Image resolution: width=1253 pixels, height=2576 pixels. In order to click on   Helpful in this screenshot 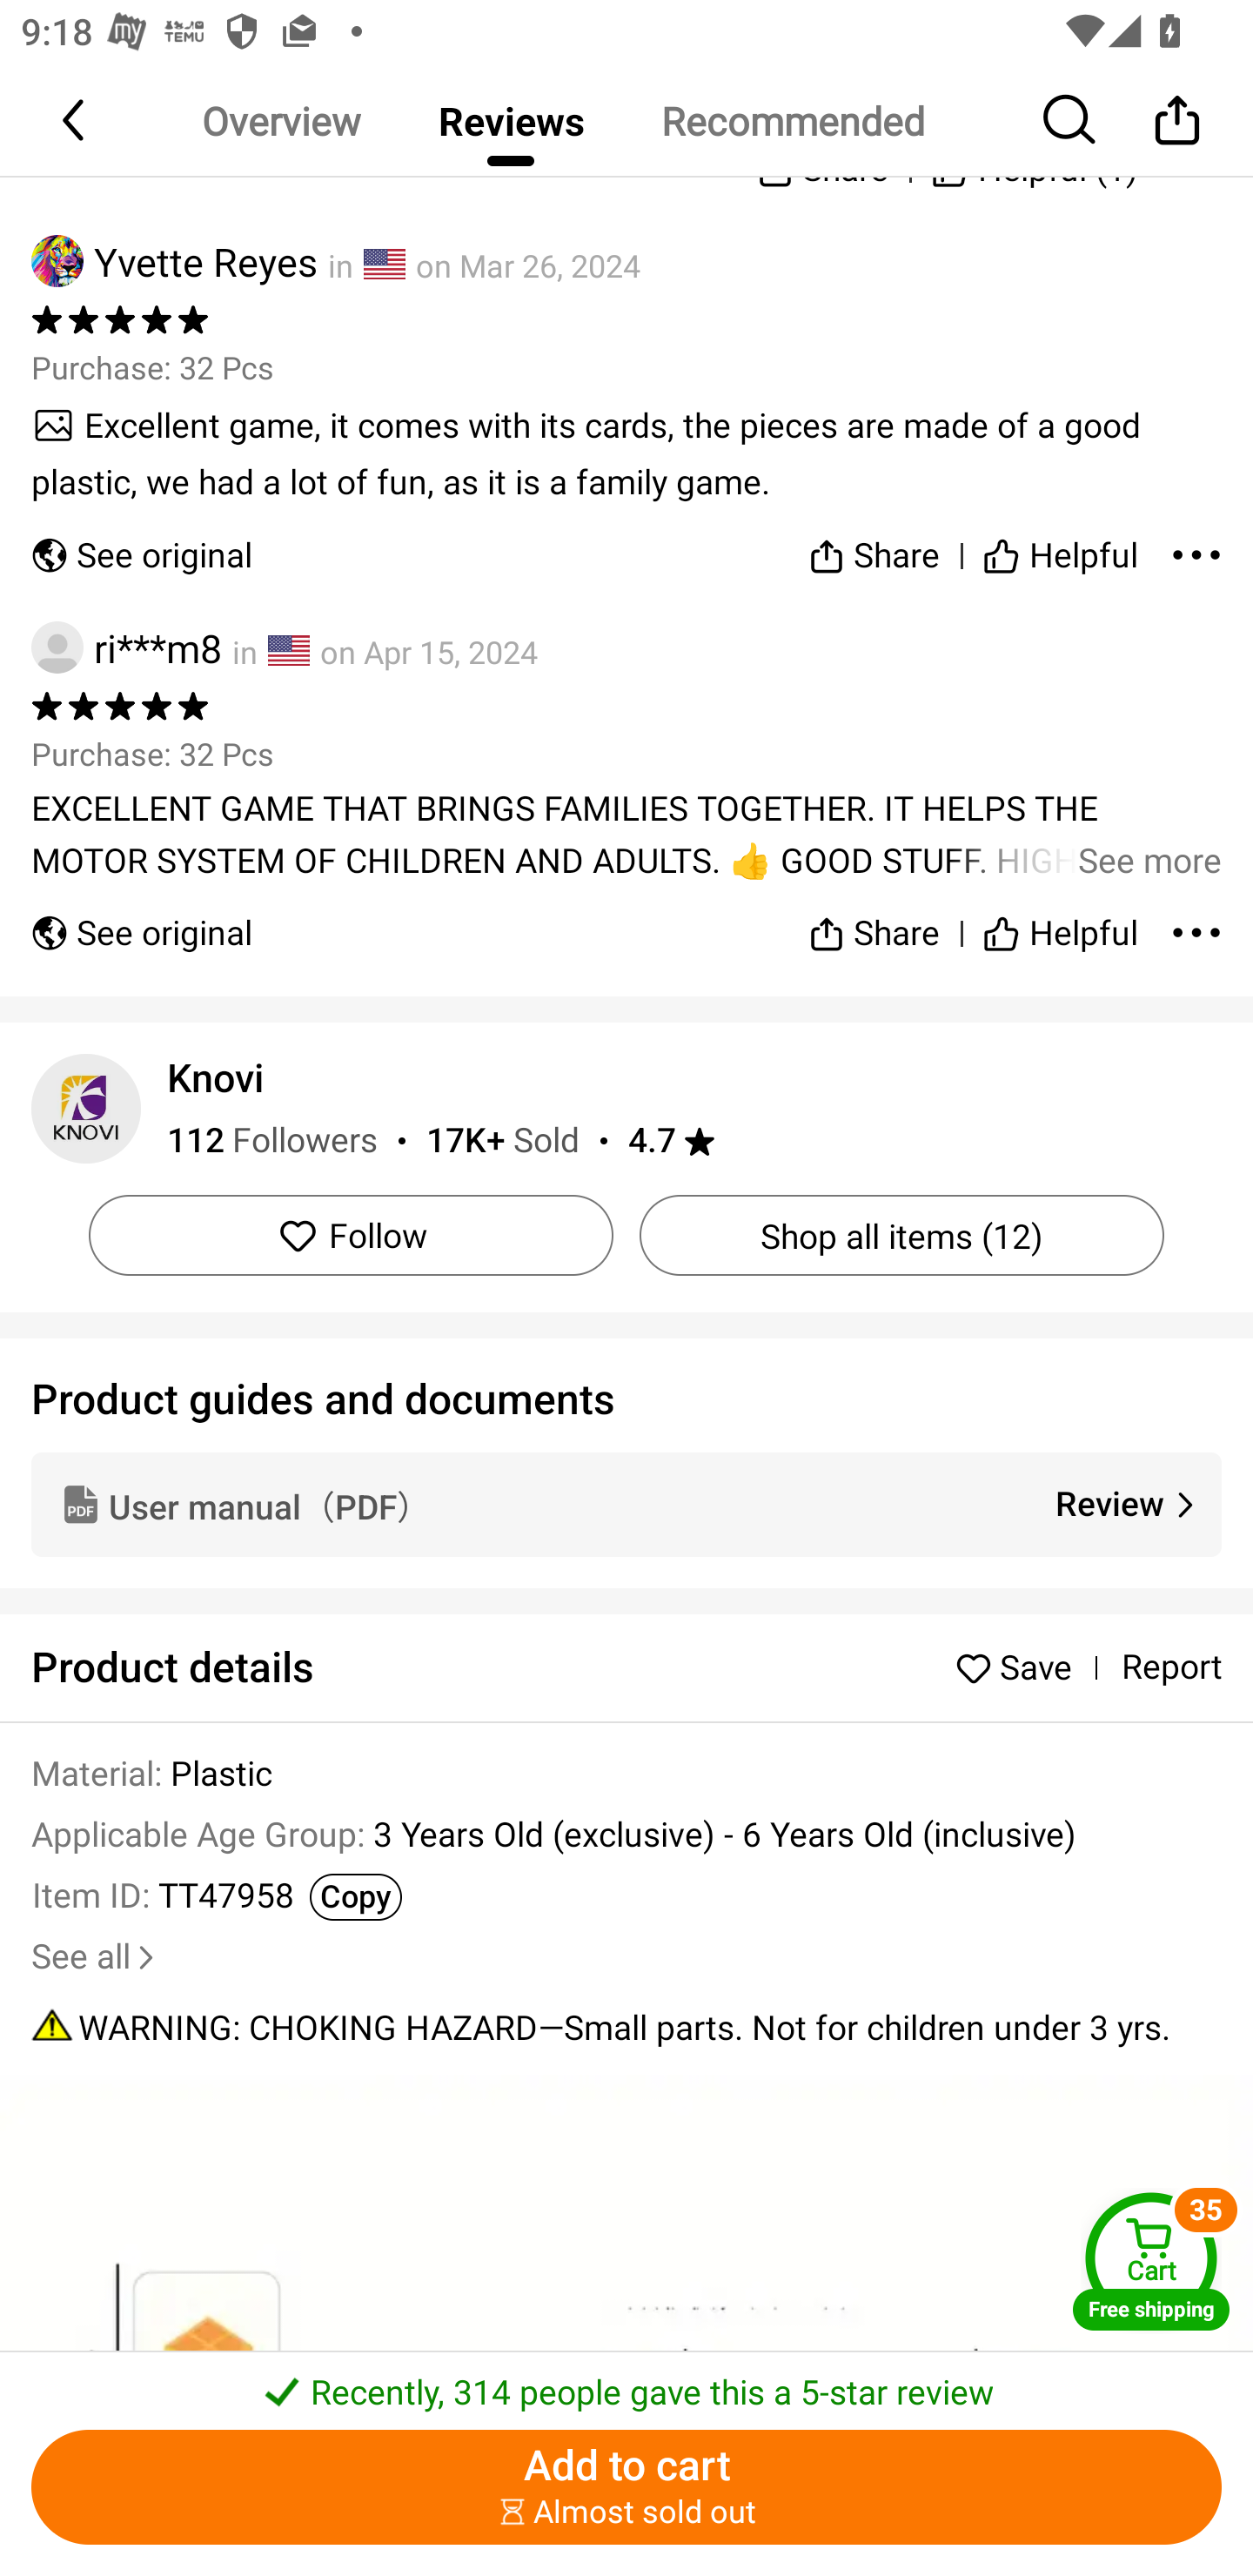, I will do `click(1060, 550)`.